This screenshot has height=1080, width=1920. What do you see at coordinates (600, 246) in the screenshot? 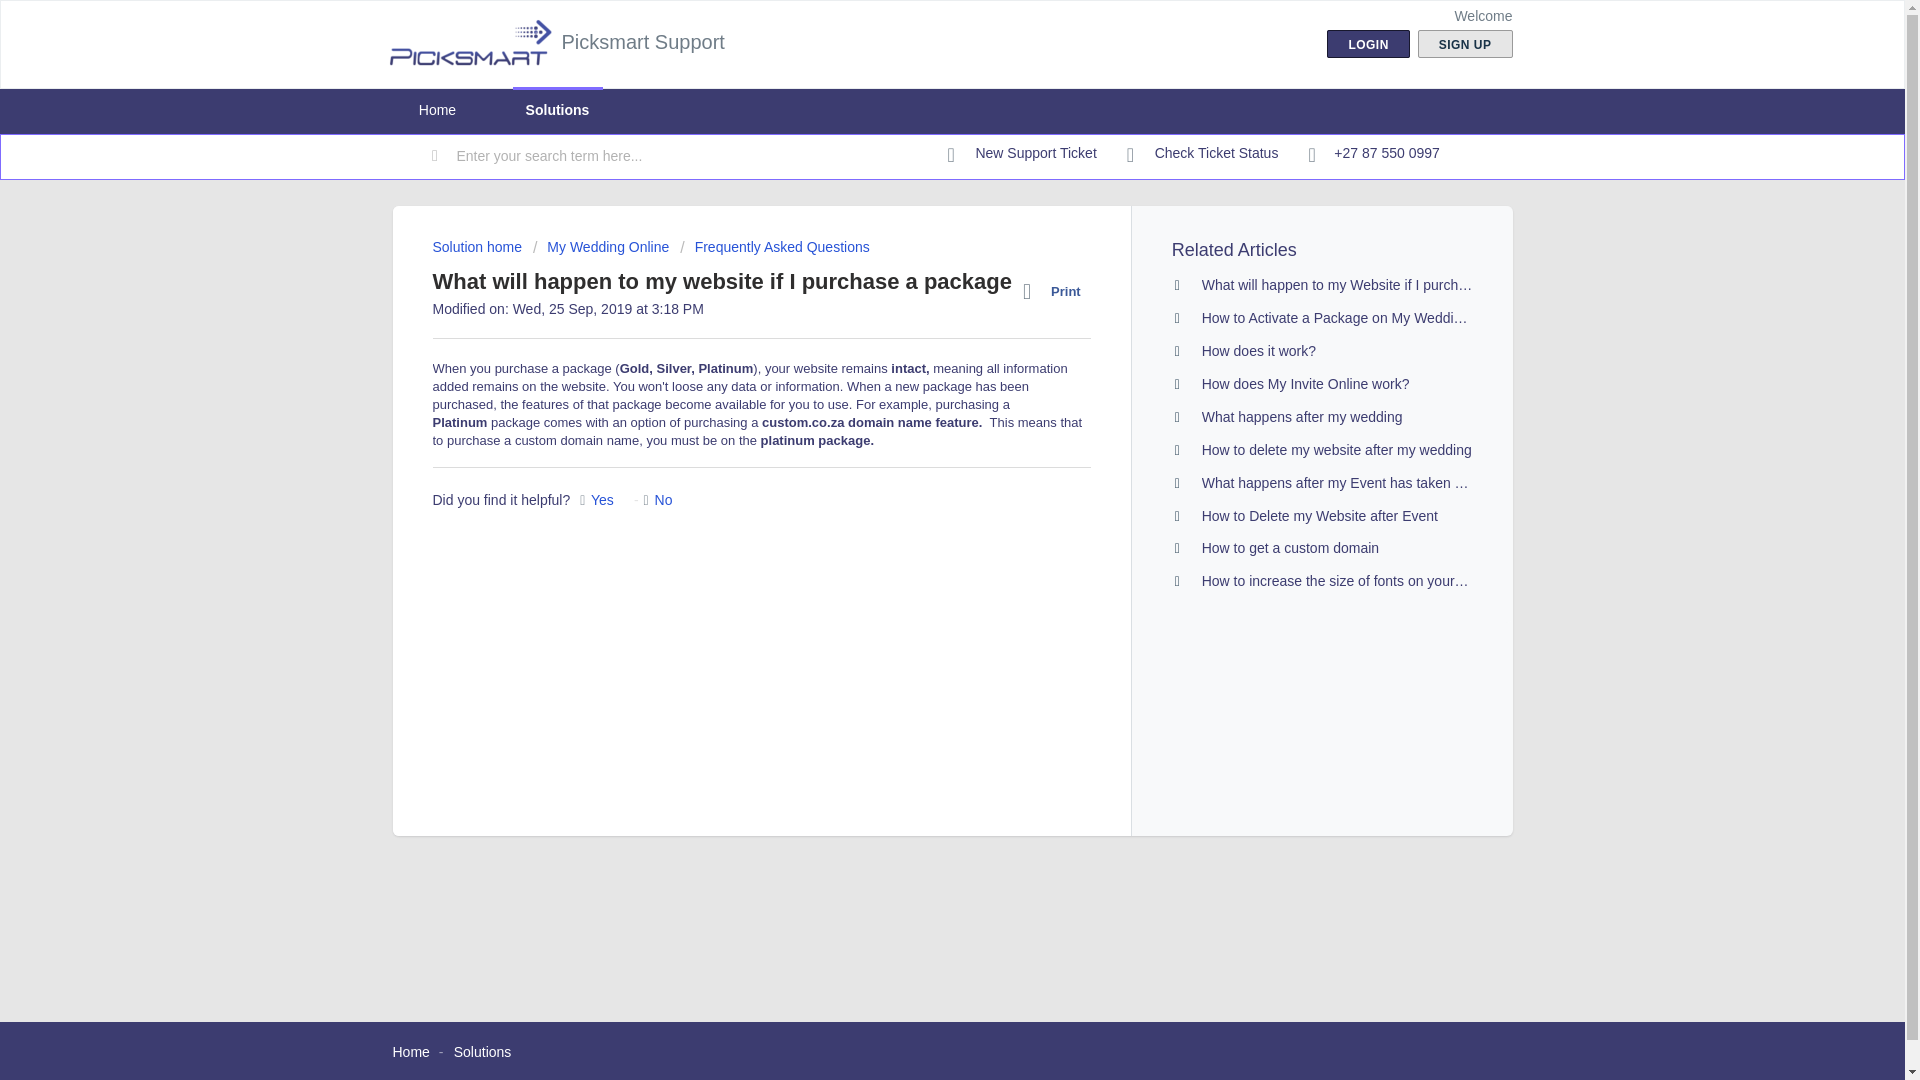
I see `My Wedding Online` at bounding box center [600, 246].